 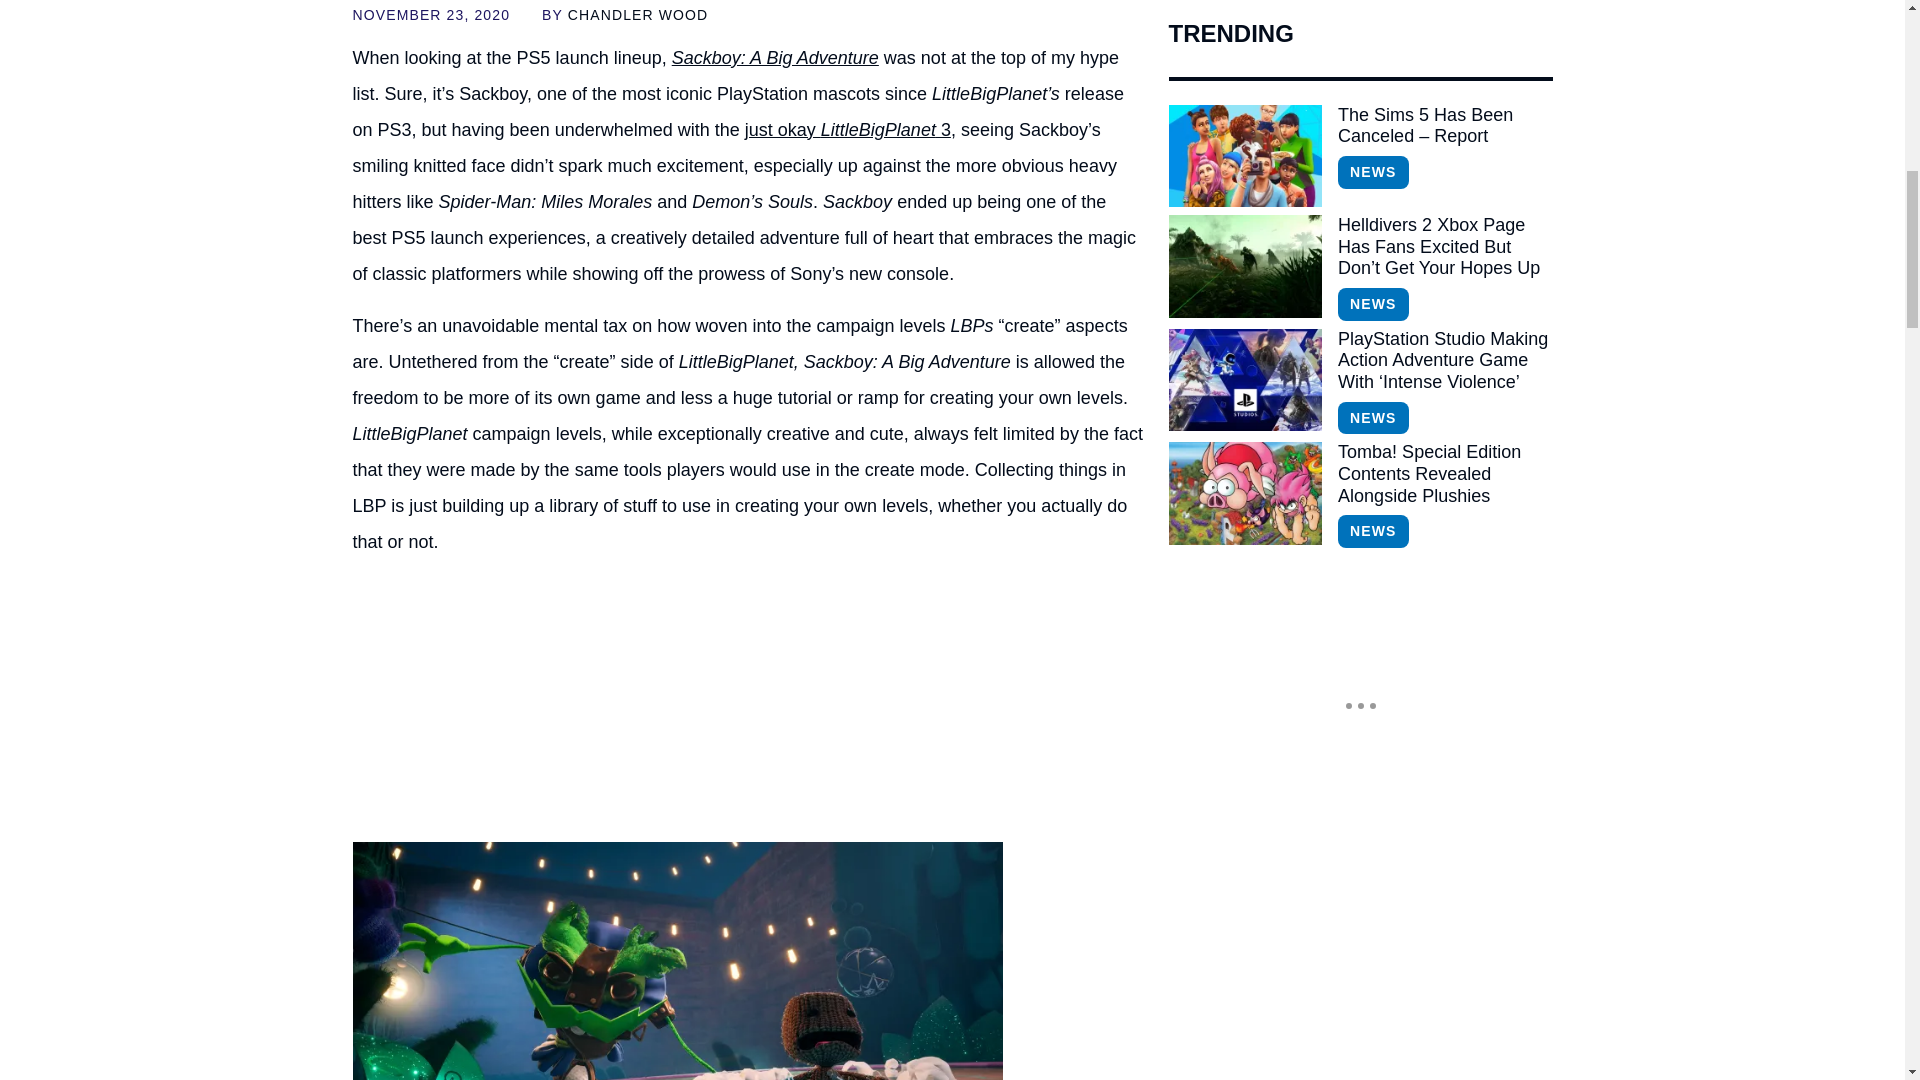 What do you see at coordinates (776, 58) in the screenshot?
I see `Sackboy: A Big Adventure` at bounding box center [776, 58].